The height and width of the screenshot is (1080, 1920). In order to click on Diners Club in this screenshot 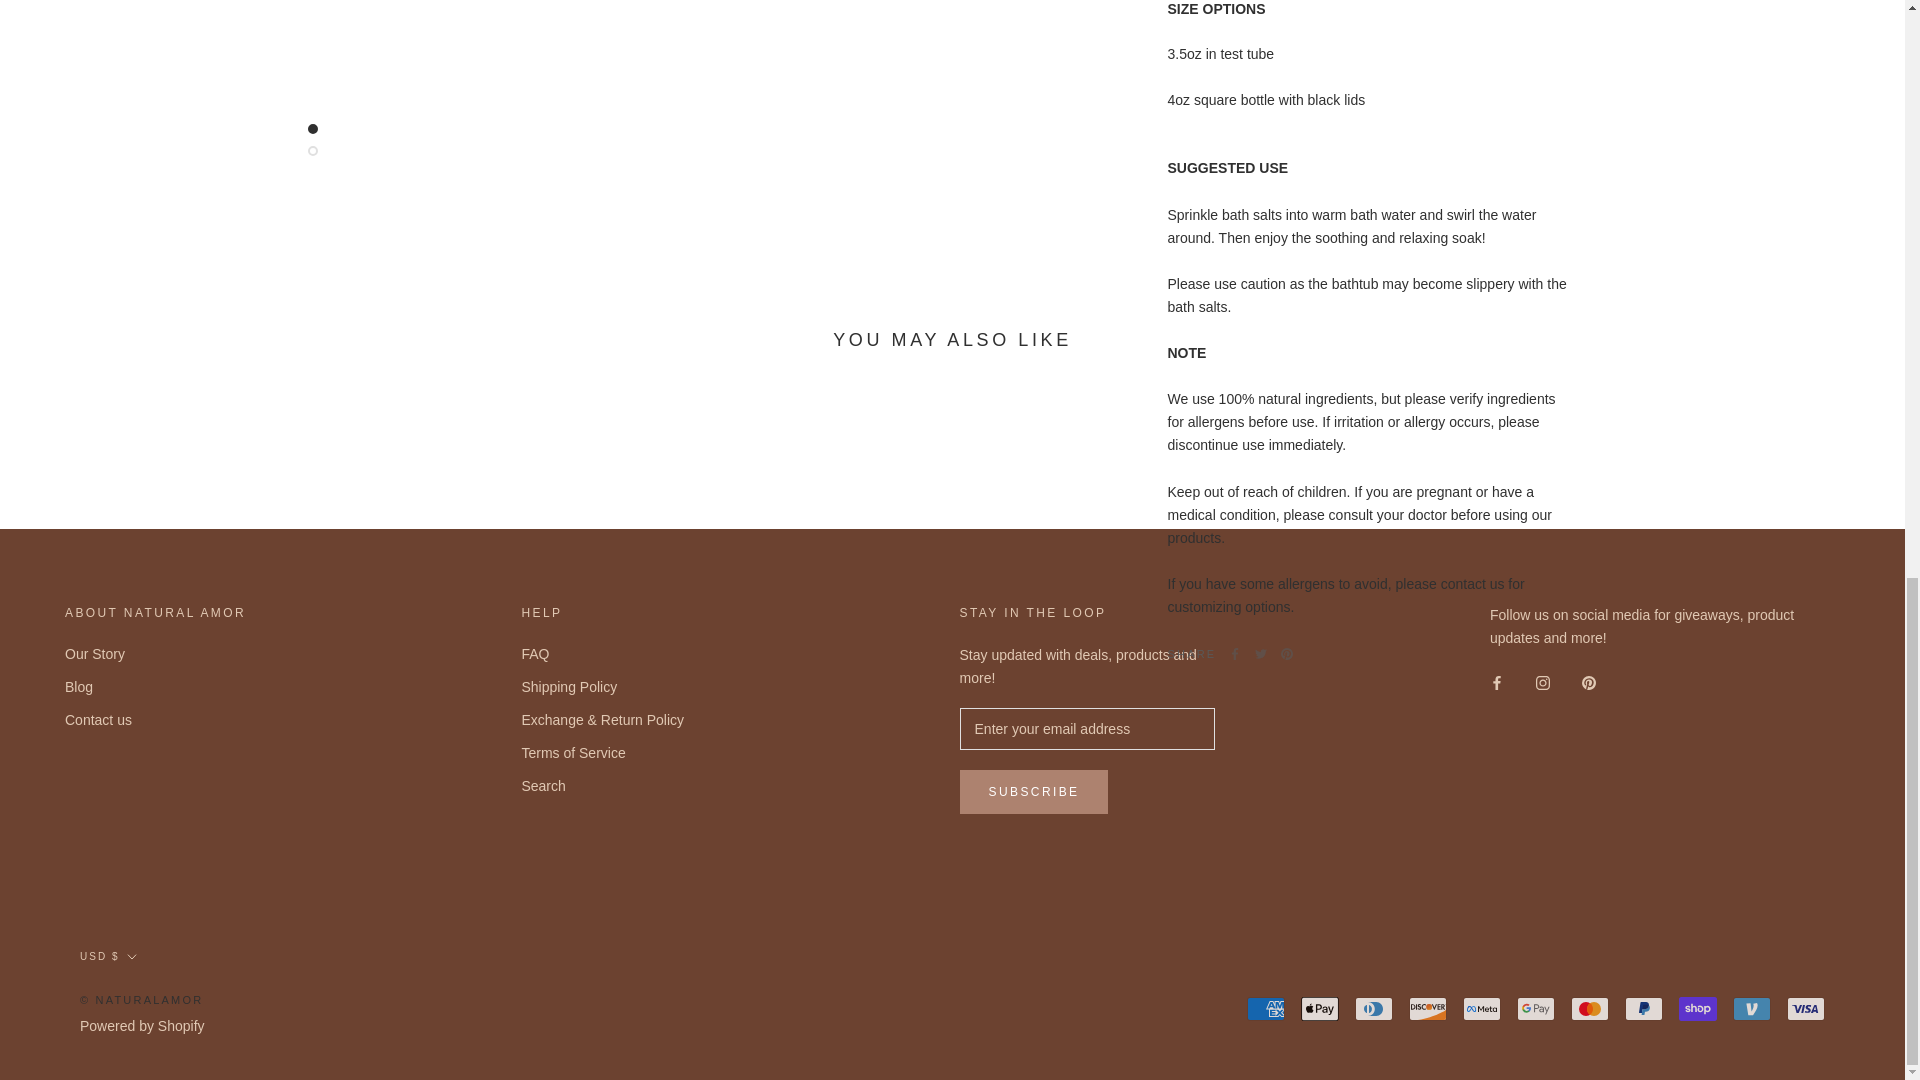, I will do `click(1374, 1008)`.